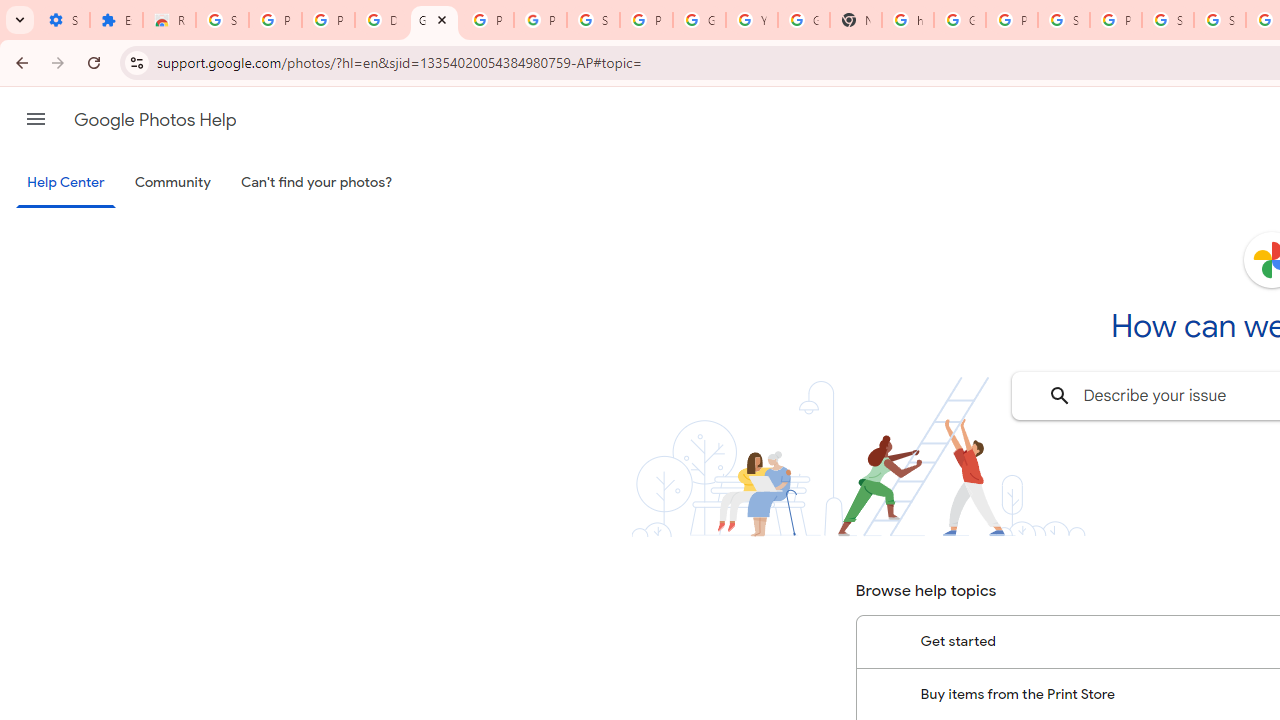 Image resolution: width=1280 pixels, height=720 pixels. Describe the element at coordinates (381, 20) in the screenshot. I see `Delete photos & videos - Computer - Google Photos Help` at that location.